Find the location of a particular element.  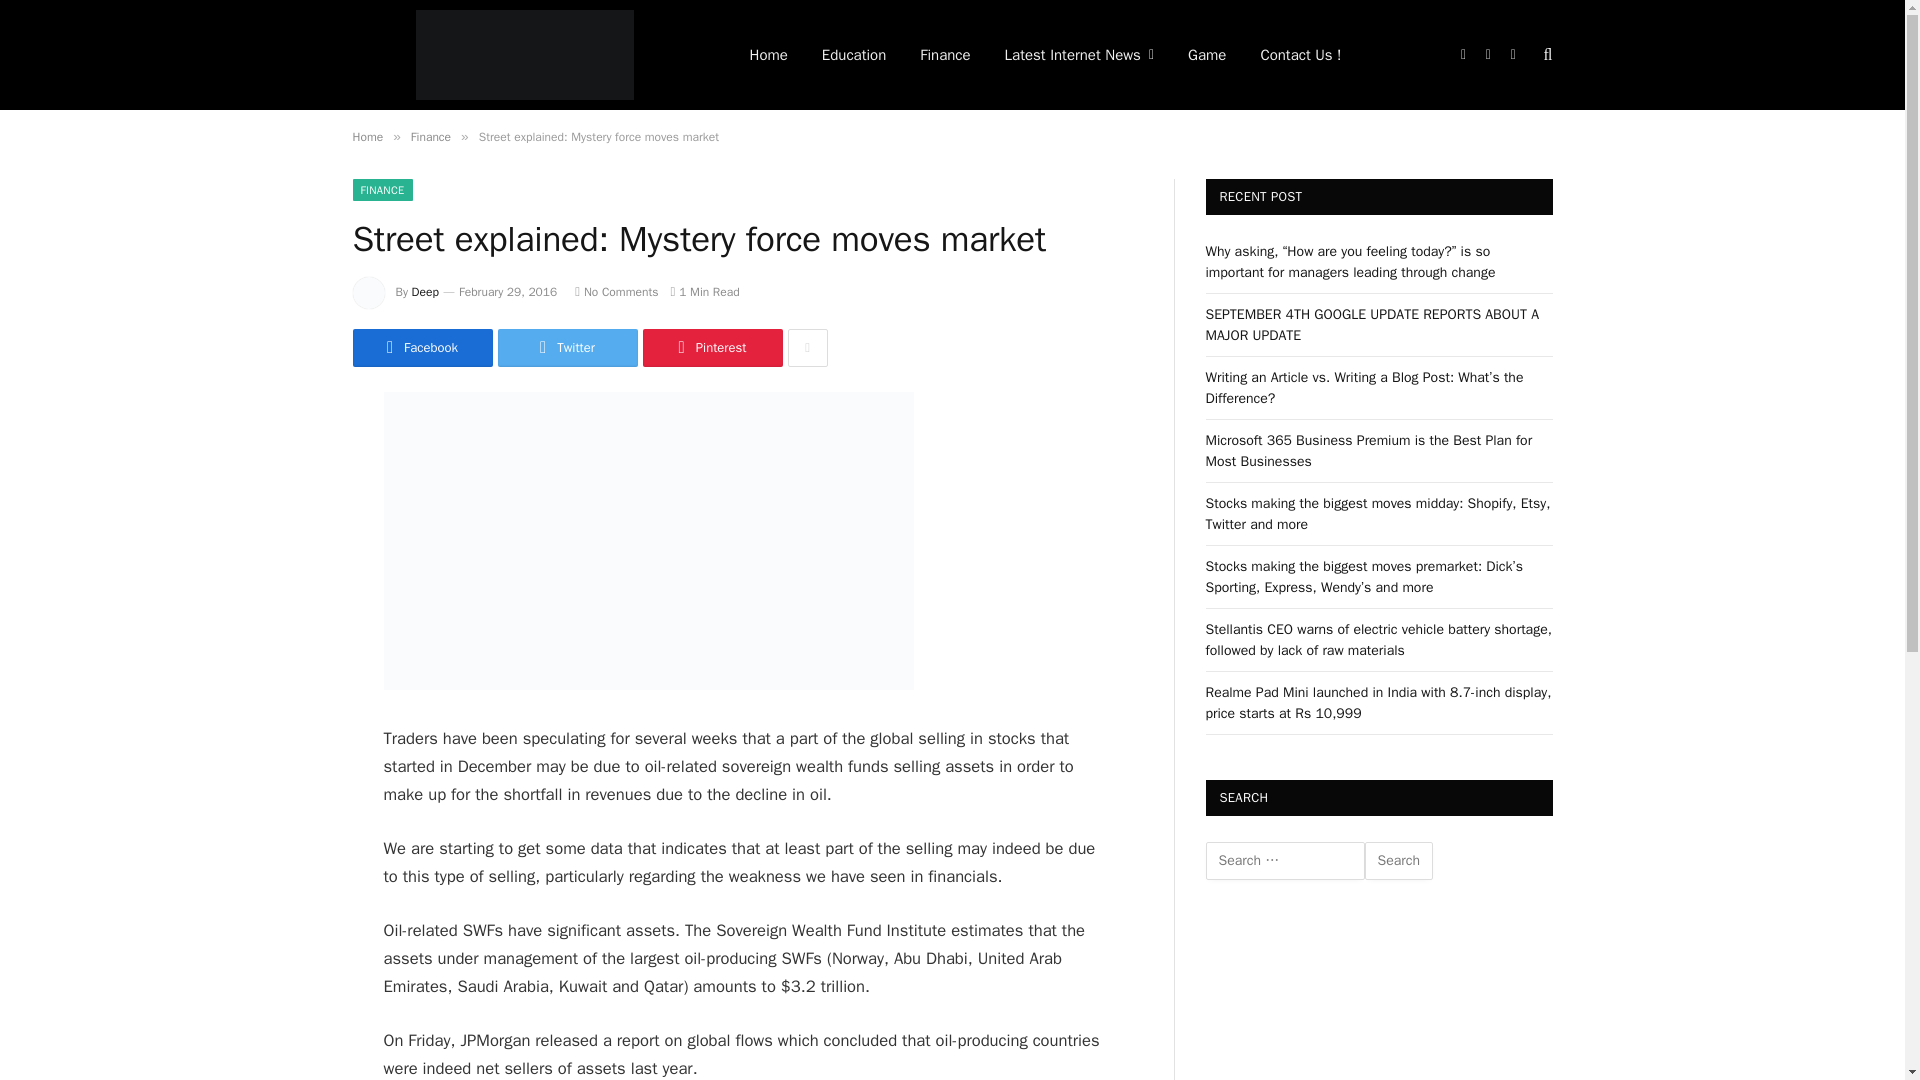

Show More Social Sharing is located at coordinates (807, 348).